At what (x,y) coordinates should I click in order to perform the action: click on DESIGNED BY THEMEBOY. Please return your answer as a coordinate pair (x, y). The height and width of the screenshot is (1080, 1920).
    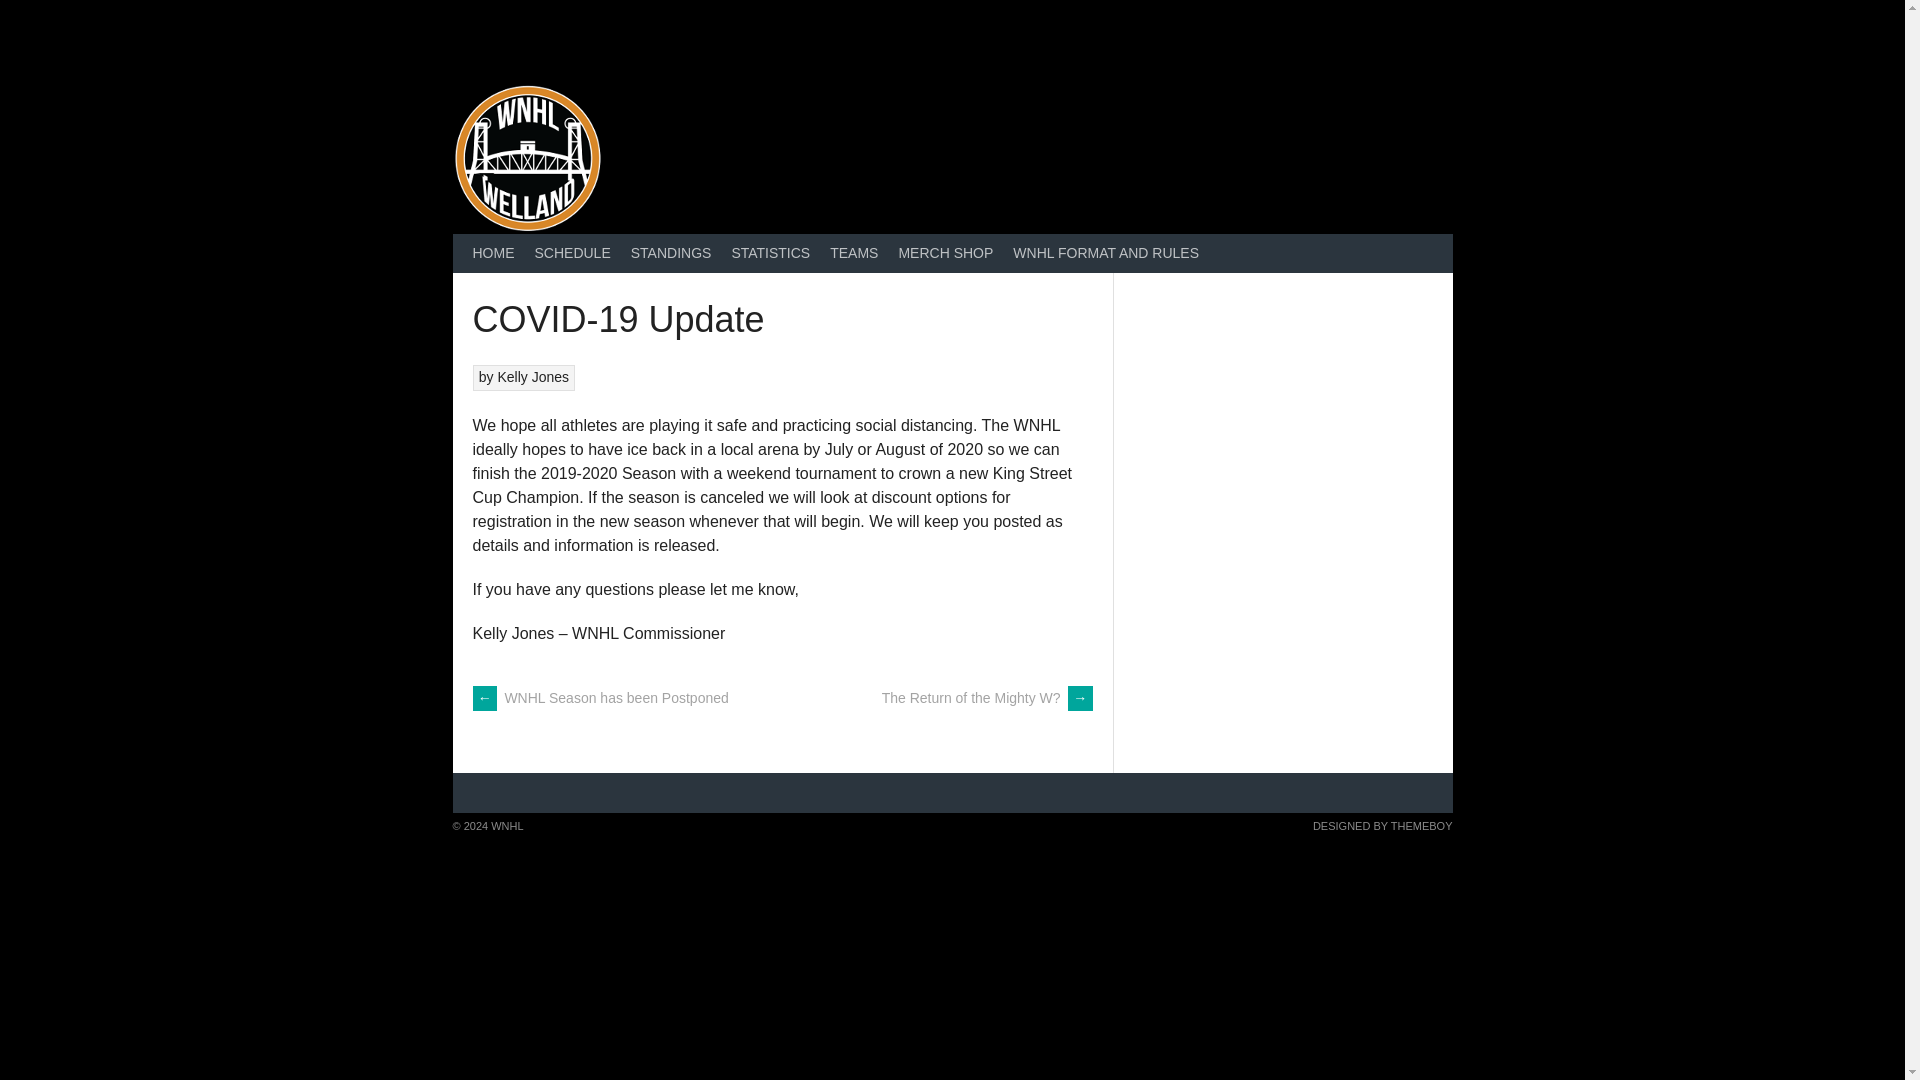
    Looking at the image, I should click on (1383, 825).